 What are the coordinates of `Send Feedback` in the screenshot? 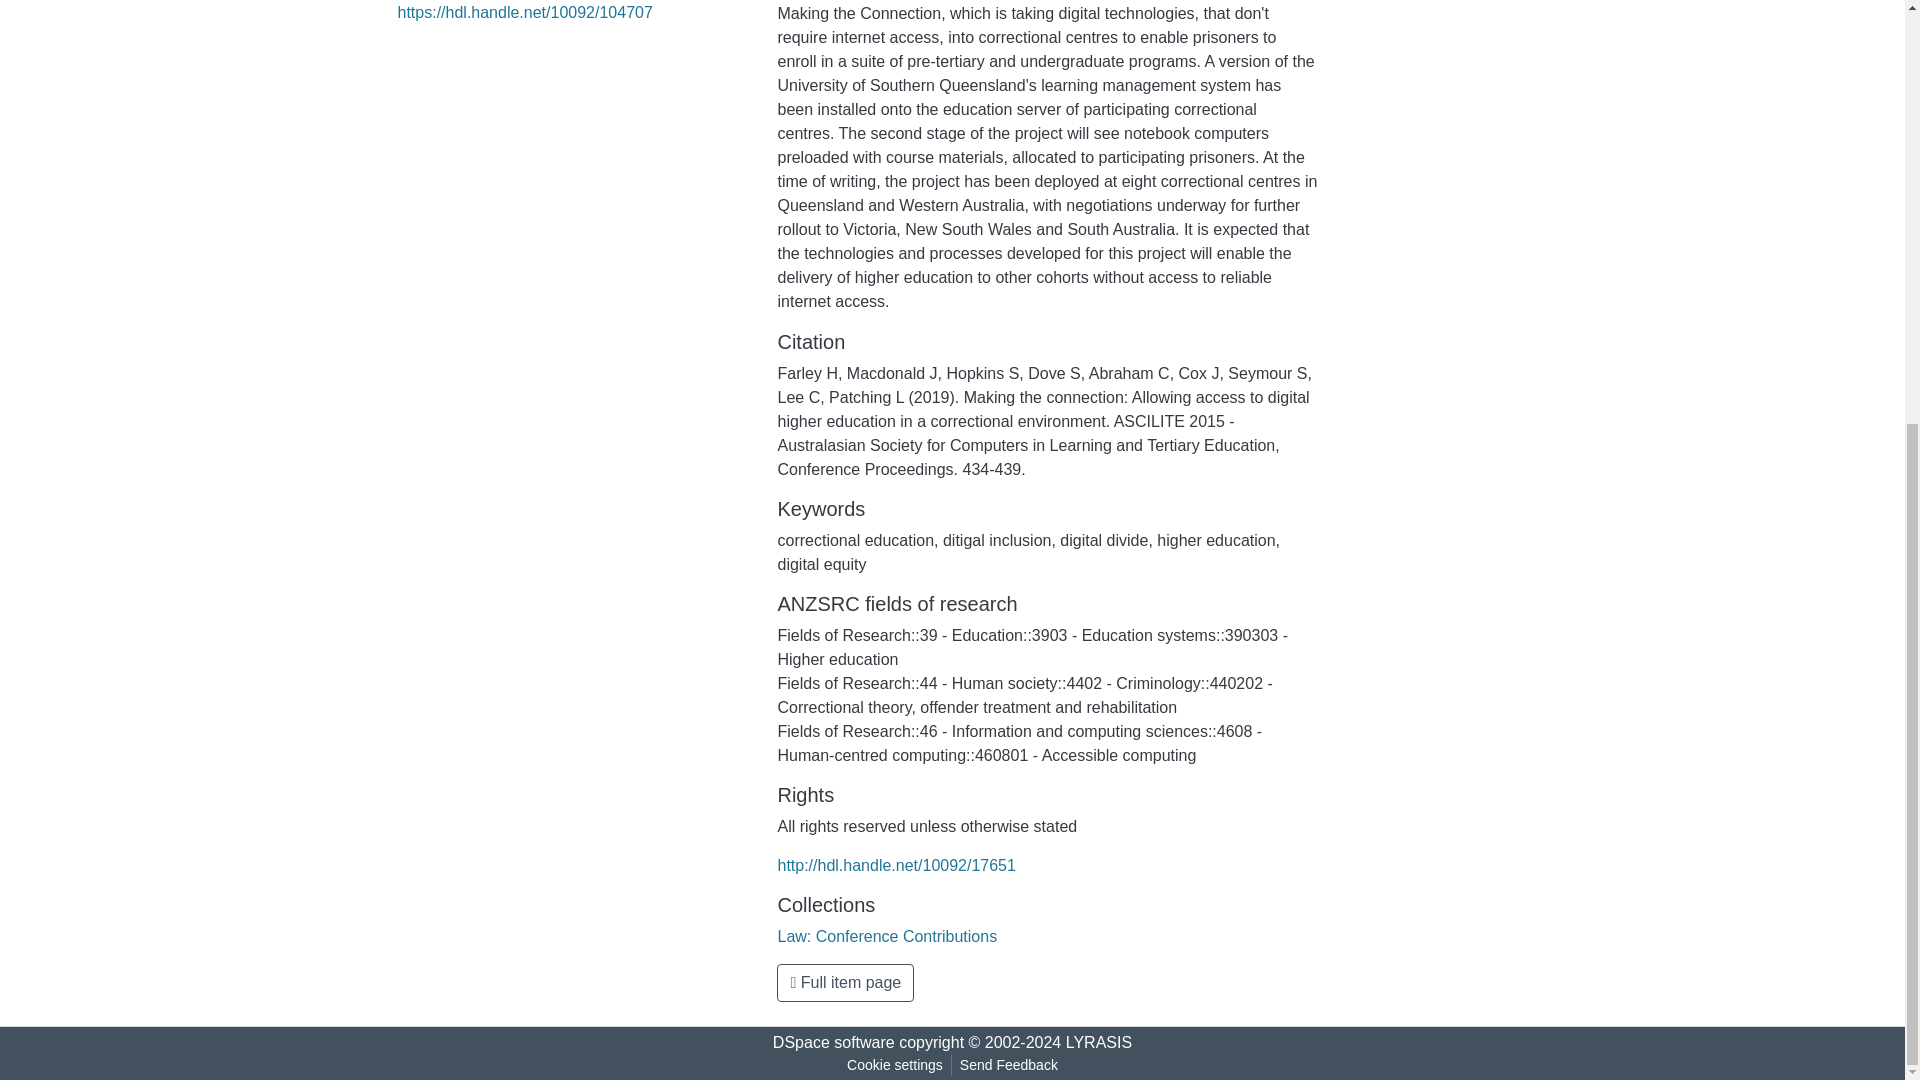 It's located at (1008, 1065).